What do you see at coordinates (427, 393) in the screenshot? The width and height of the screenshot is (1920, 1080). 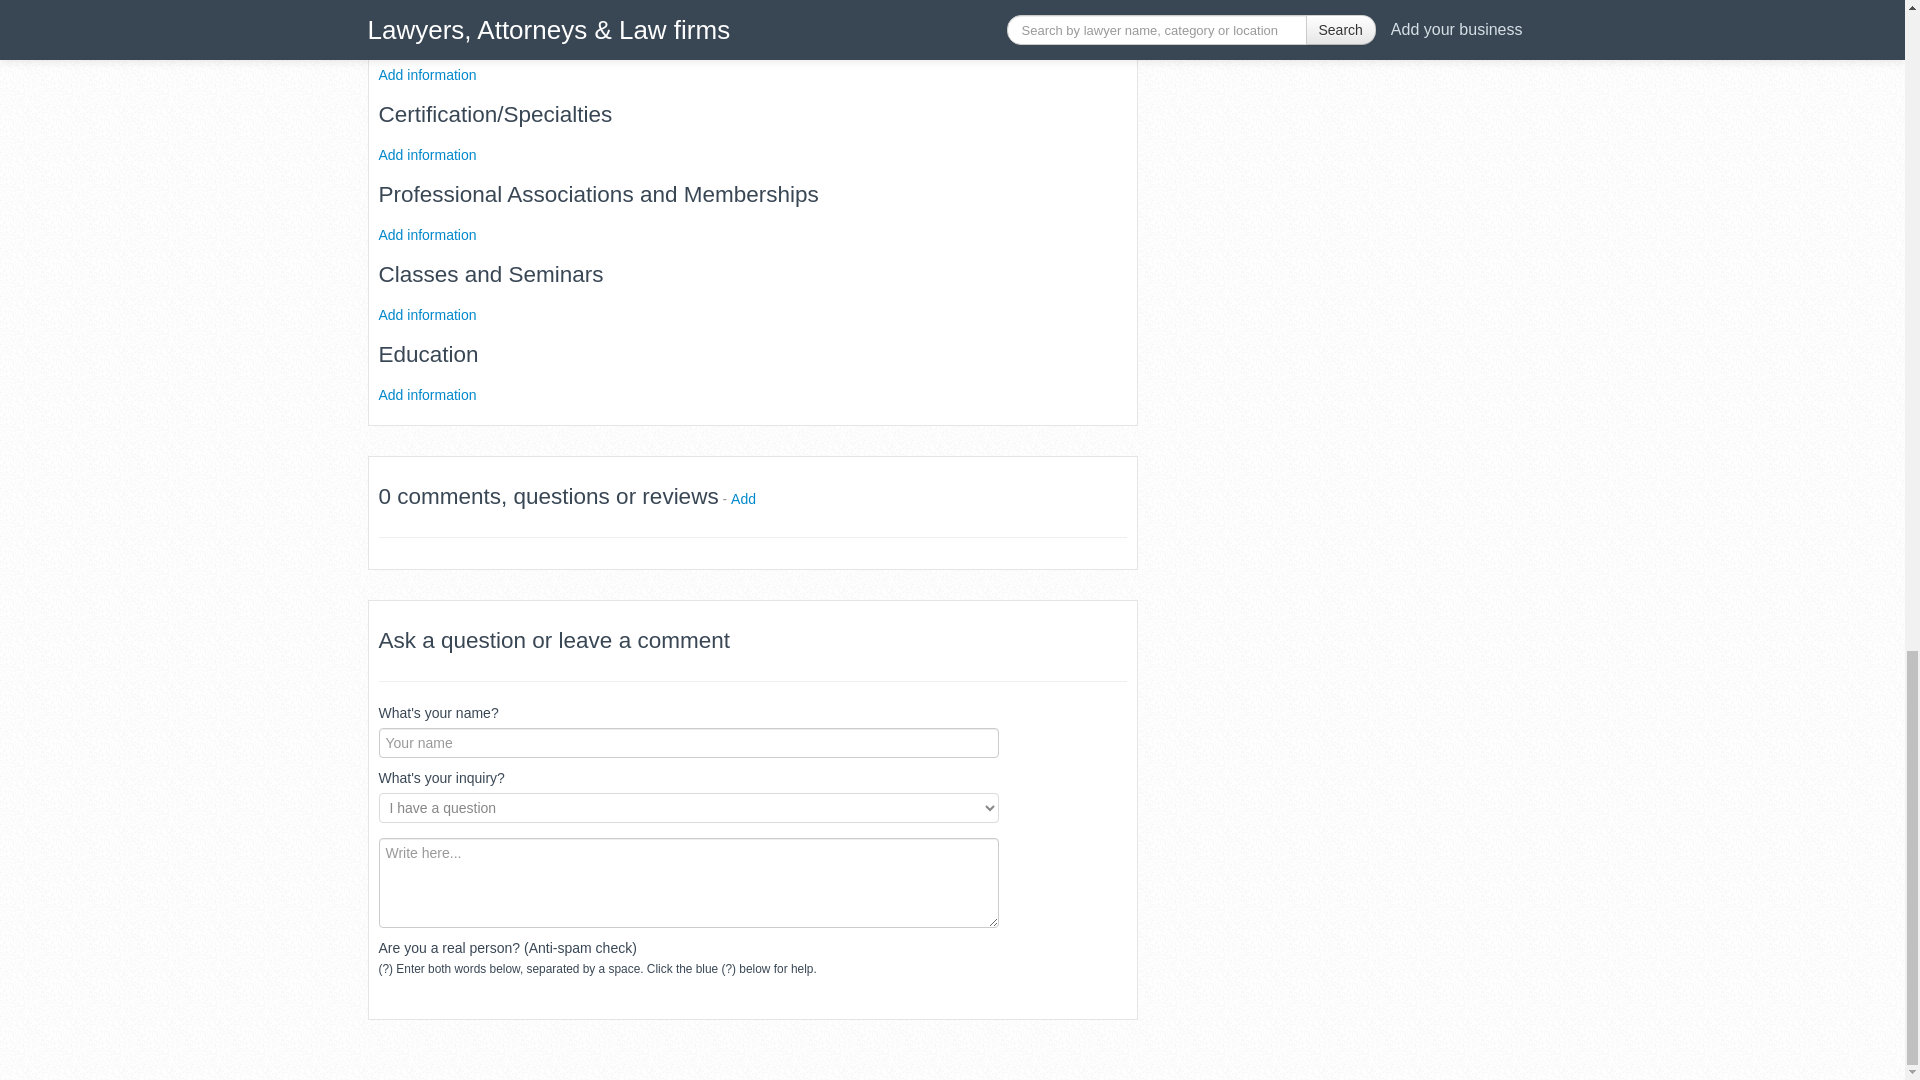 I see `Add information` at bounding box center [427, 393].